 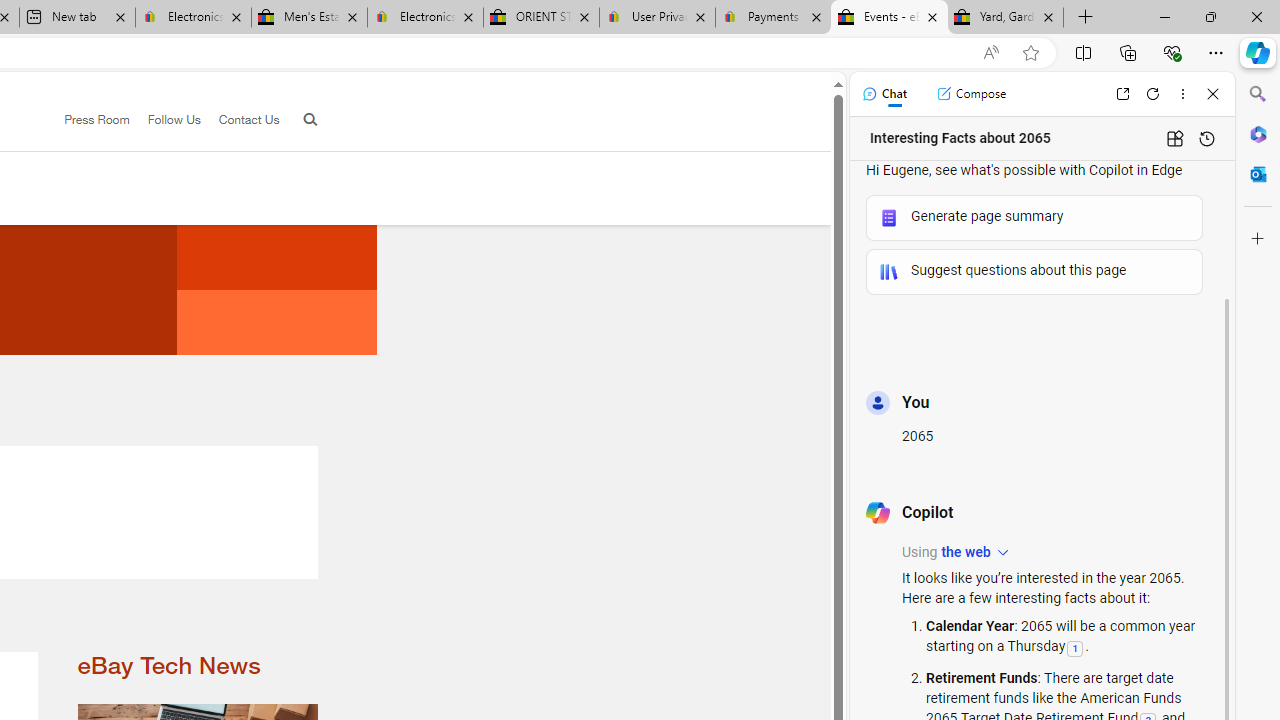 What do you see at coordinates (772, 18) in the screenshot?
I see `Payments Terms of Use | eBay.com` at bounding box center [772, 18].